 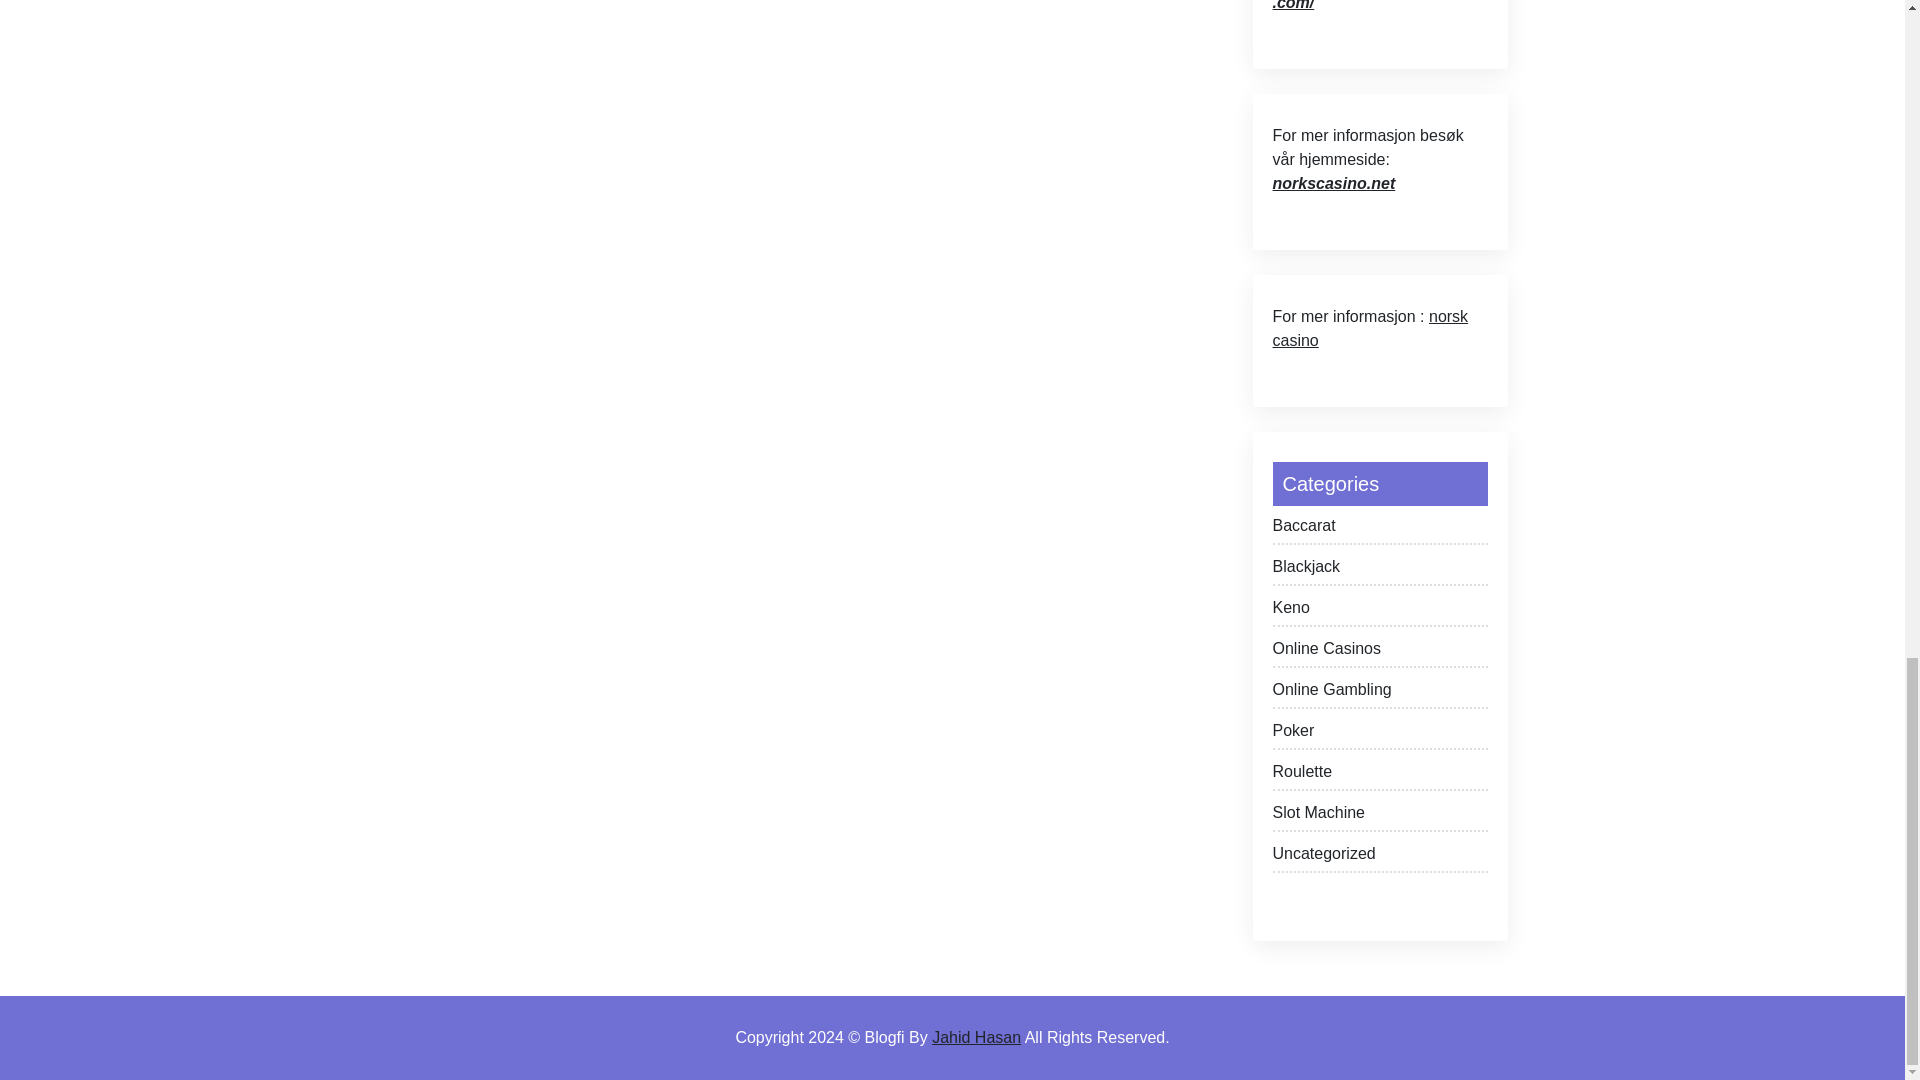 What do you see at coordinates (1378, 816) in the screenshot?
I see `Slot Machine` at bounding box center [1378, 816].